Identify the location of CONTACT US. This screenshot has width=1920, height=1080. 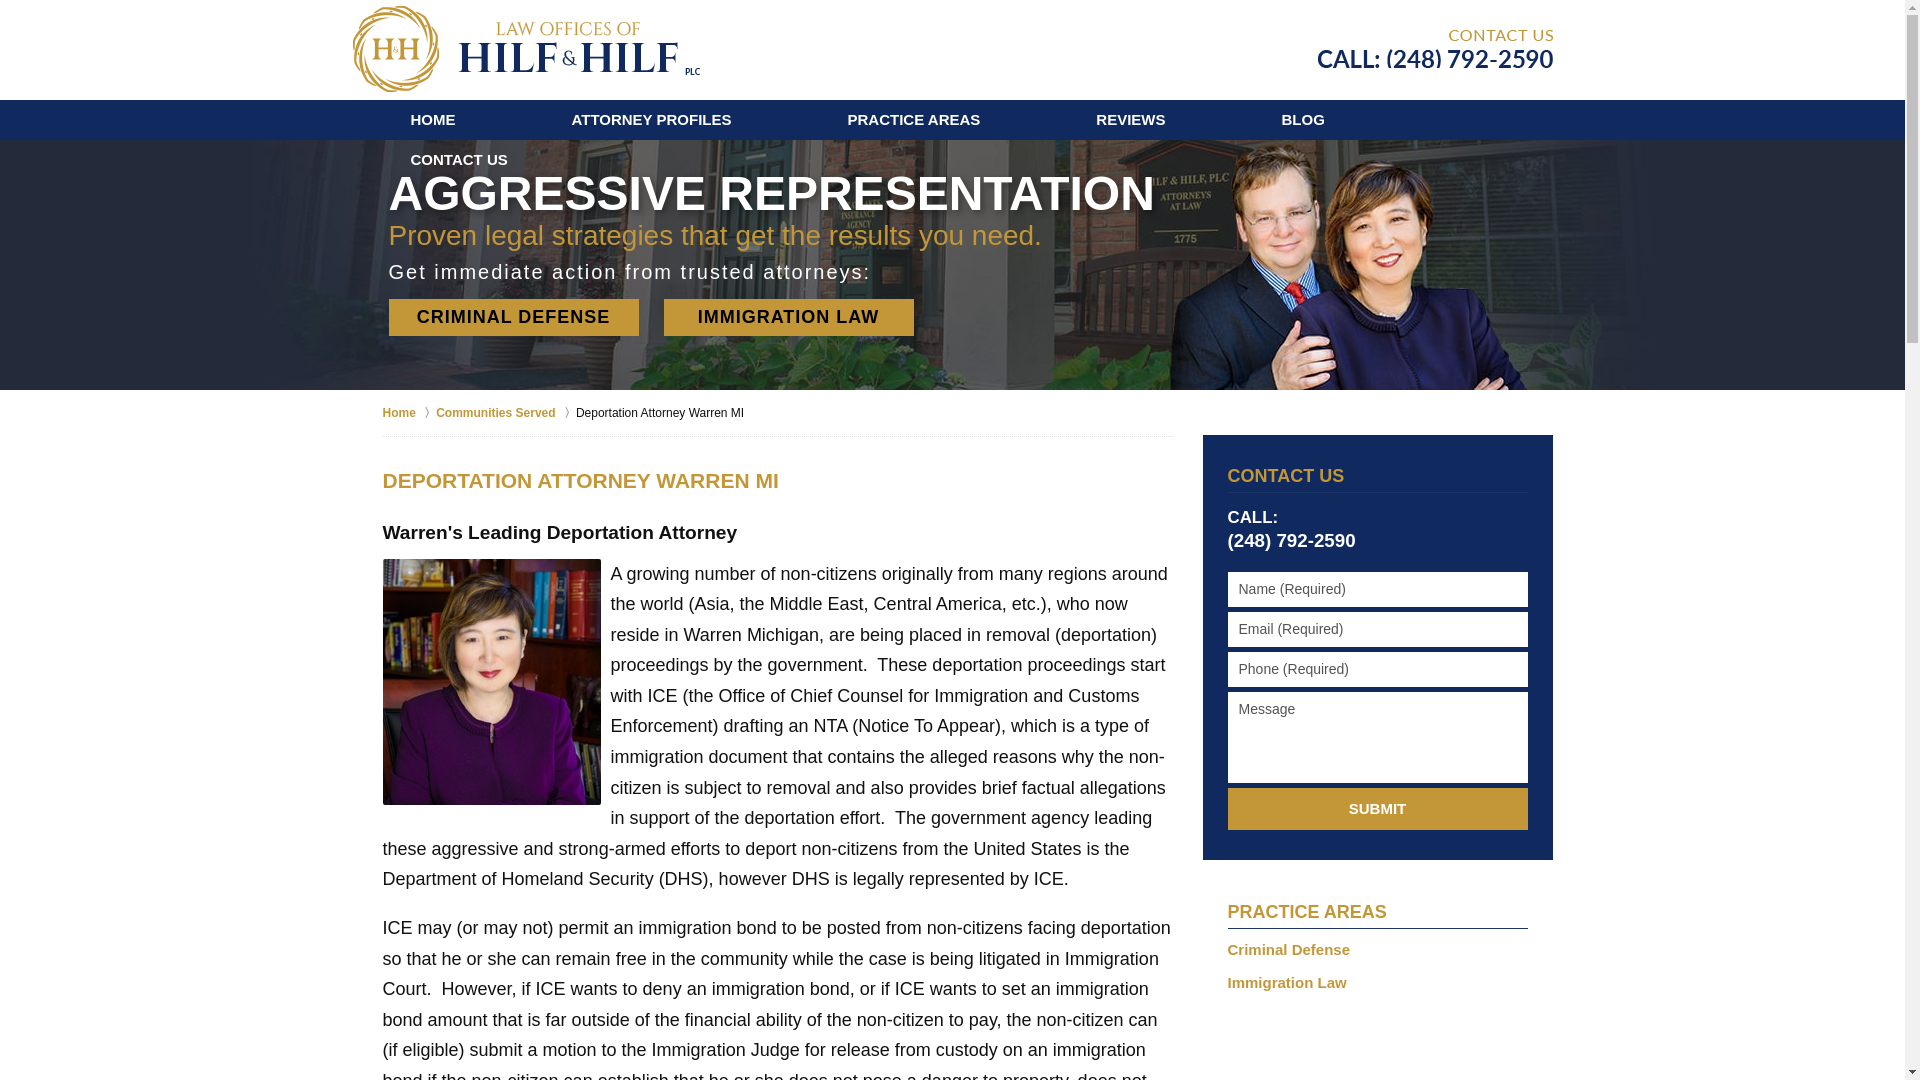
(458, 160).